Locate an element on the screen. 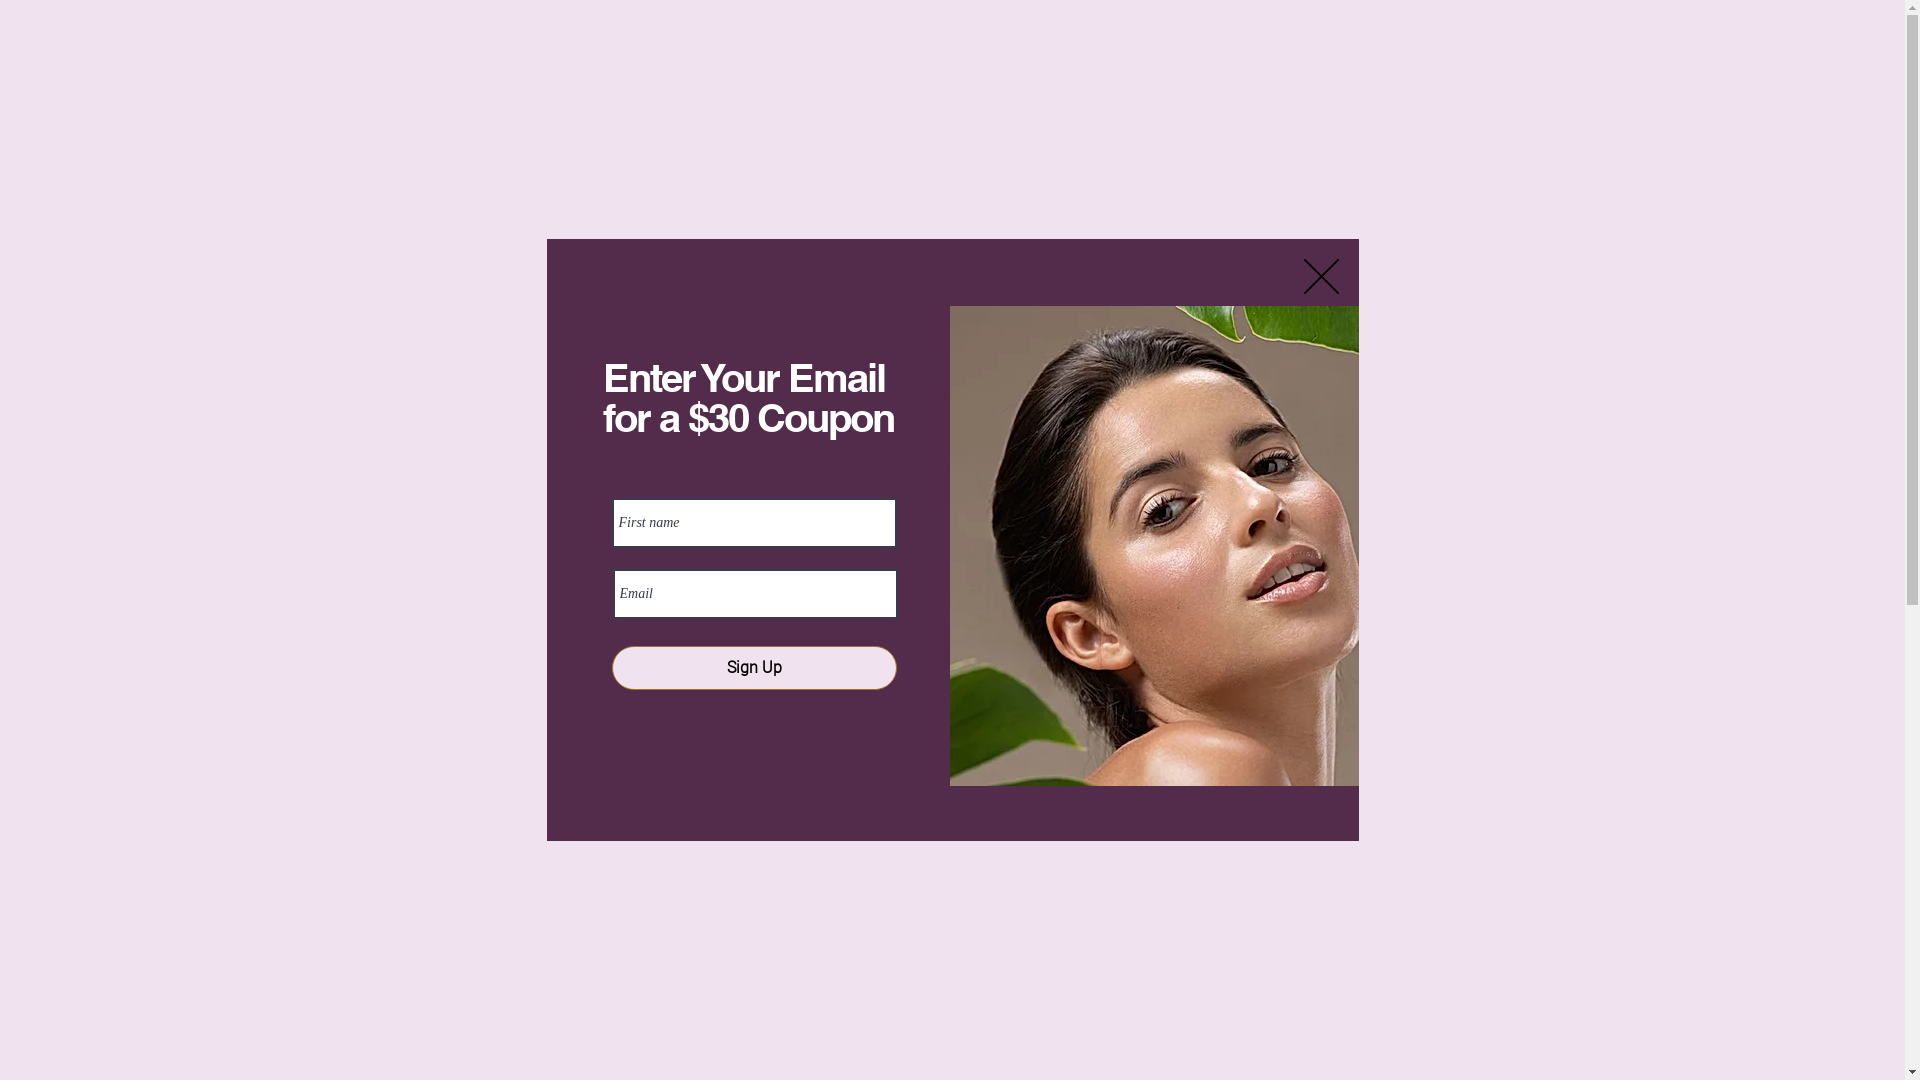  CONTACT US is located at coordinates (1336, 125).